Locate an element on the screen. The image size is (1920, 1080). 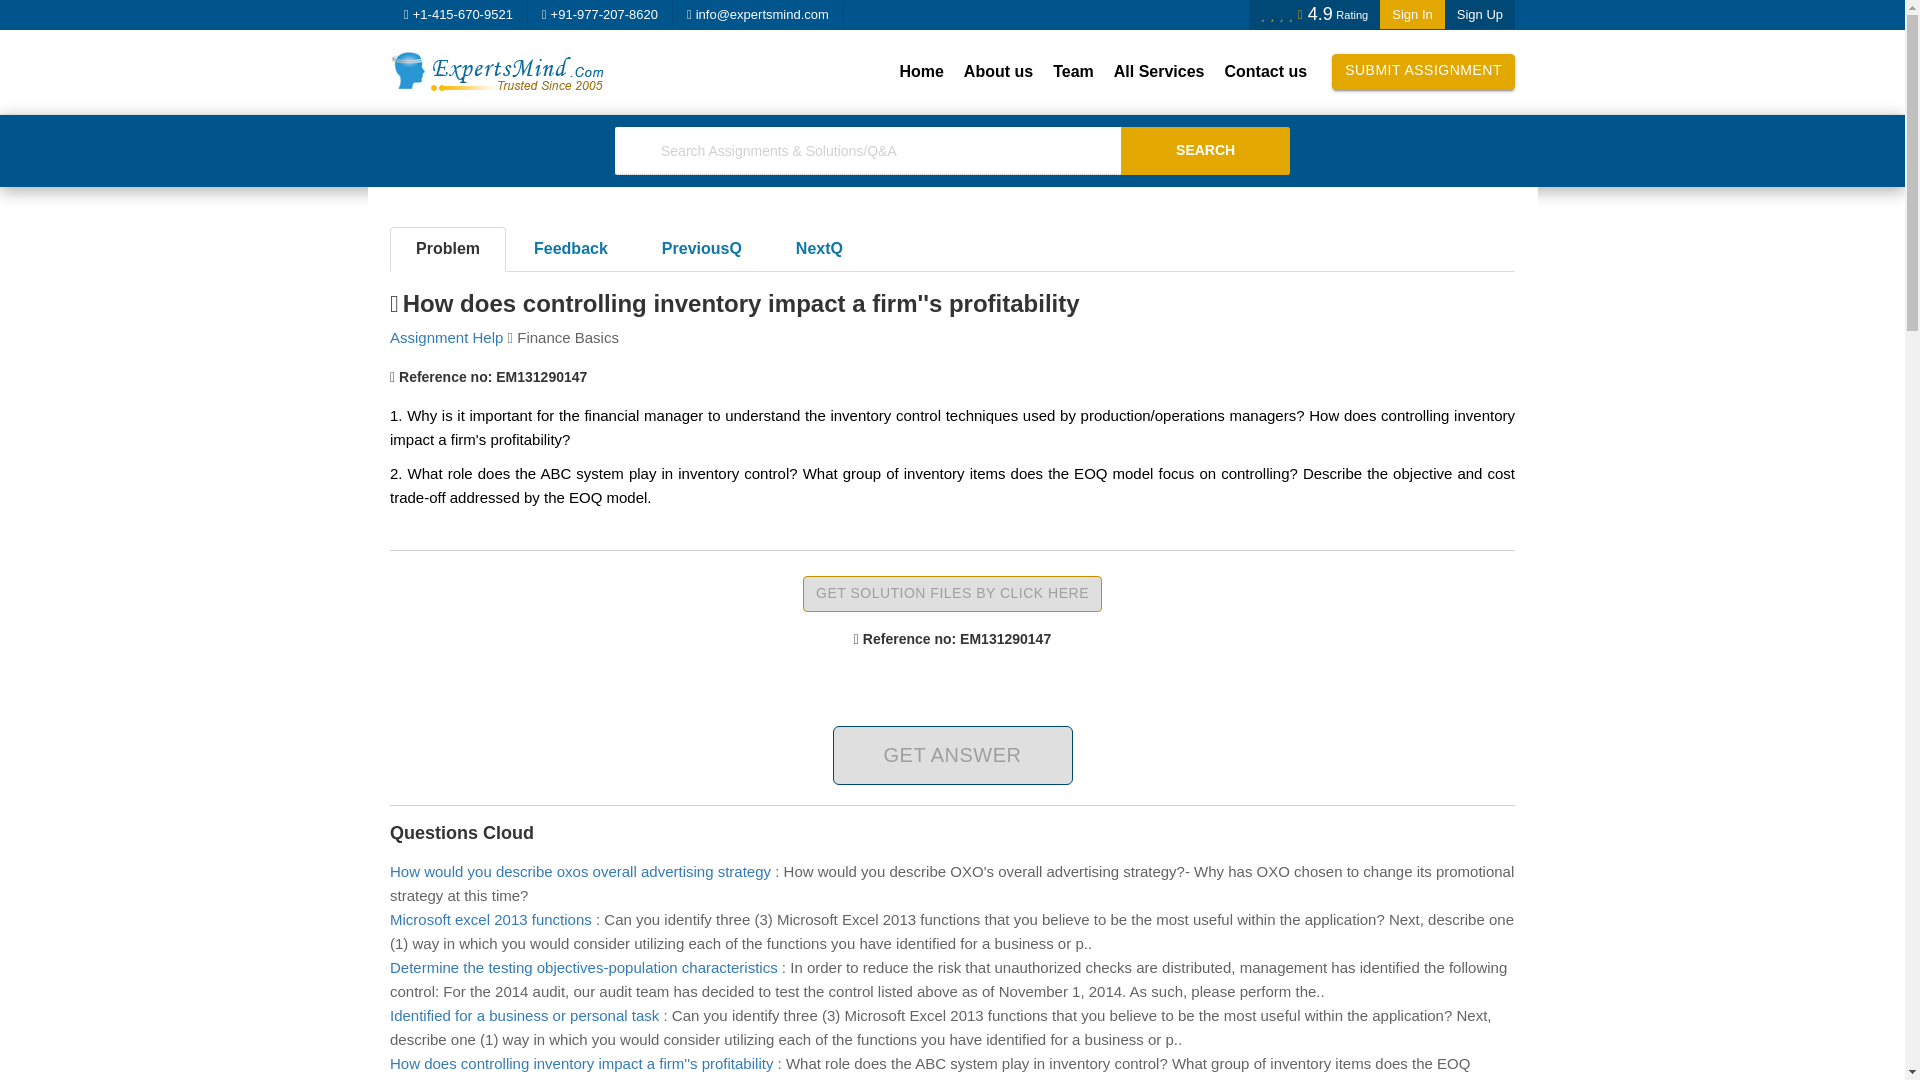
4.9 Rating is located at coordinates (1314, 14).